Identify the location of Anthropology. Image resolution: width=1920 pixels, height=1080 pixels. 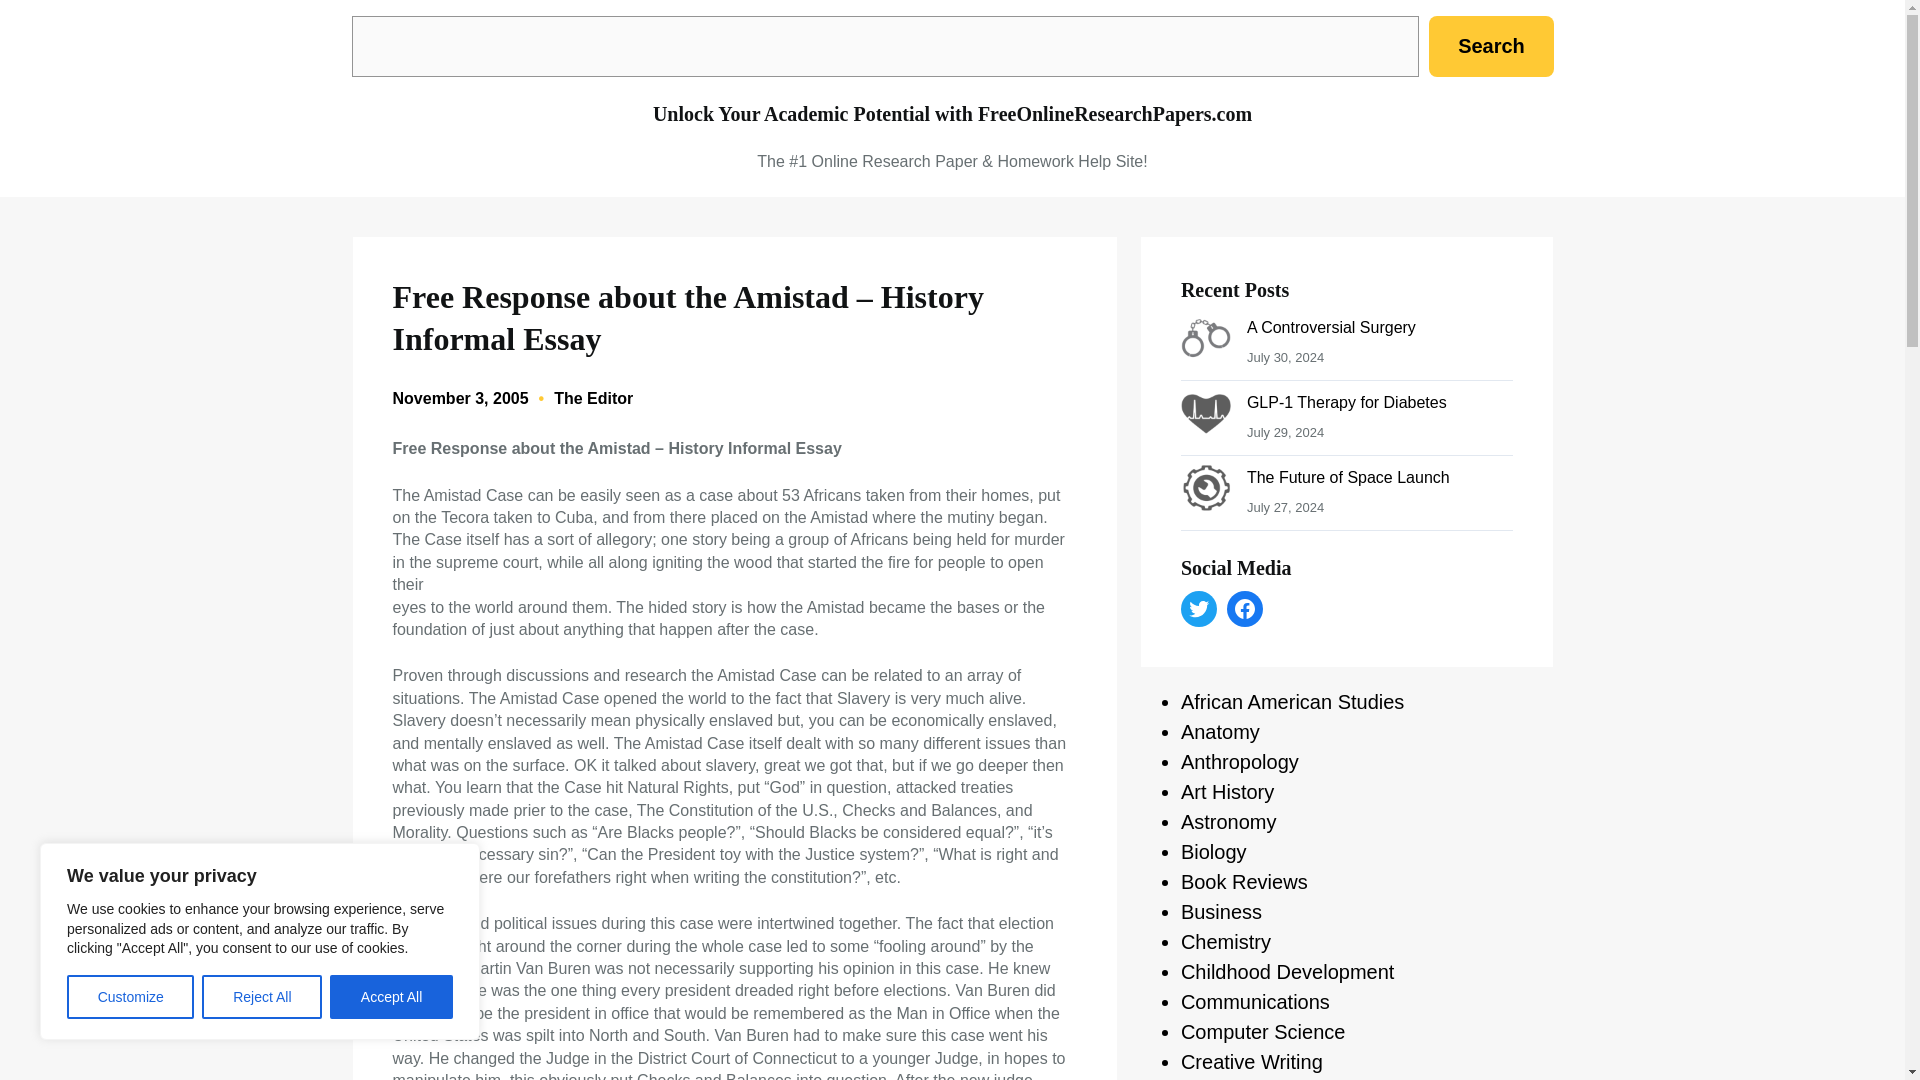
(1240, 762).